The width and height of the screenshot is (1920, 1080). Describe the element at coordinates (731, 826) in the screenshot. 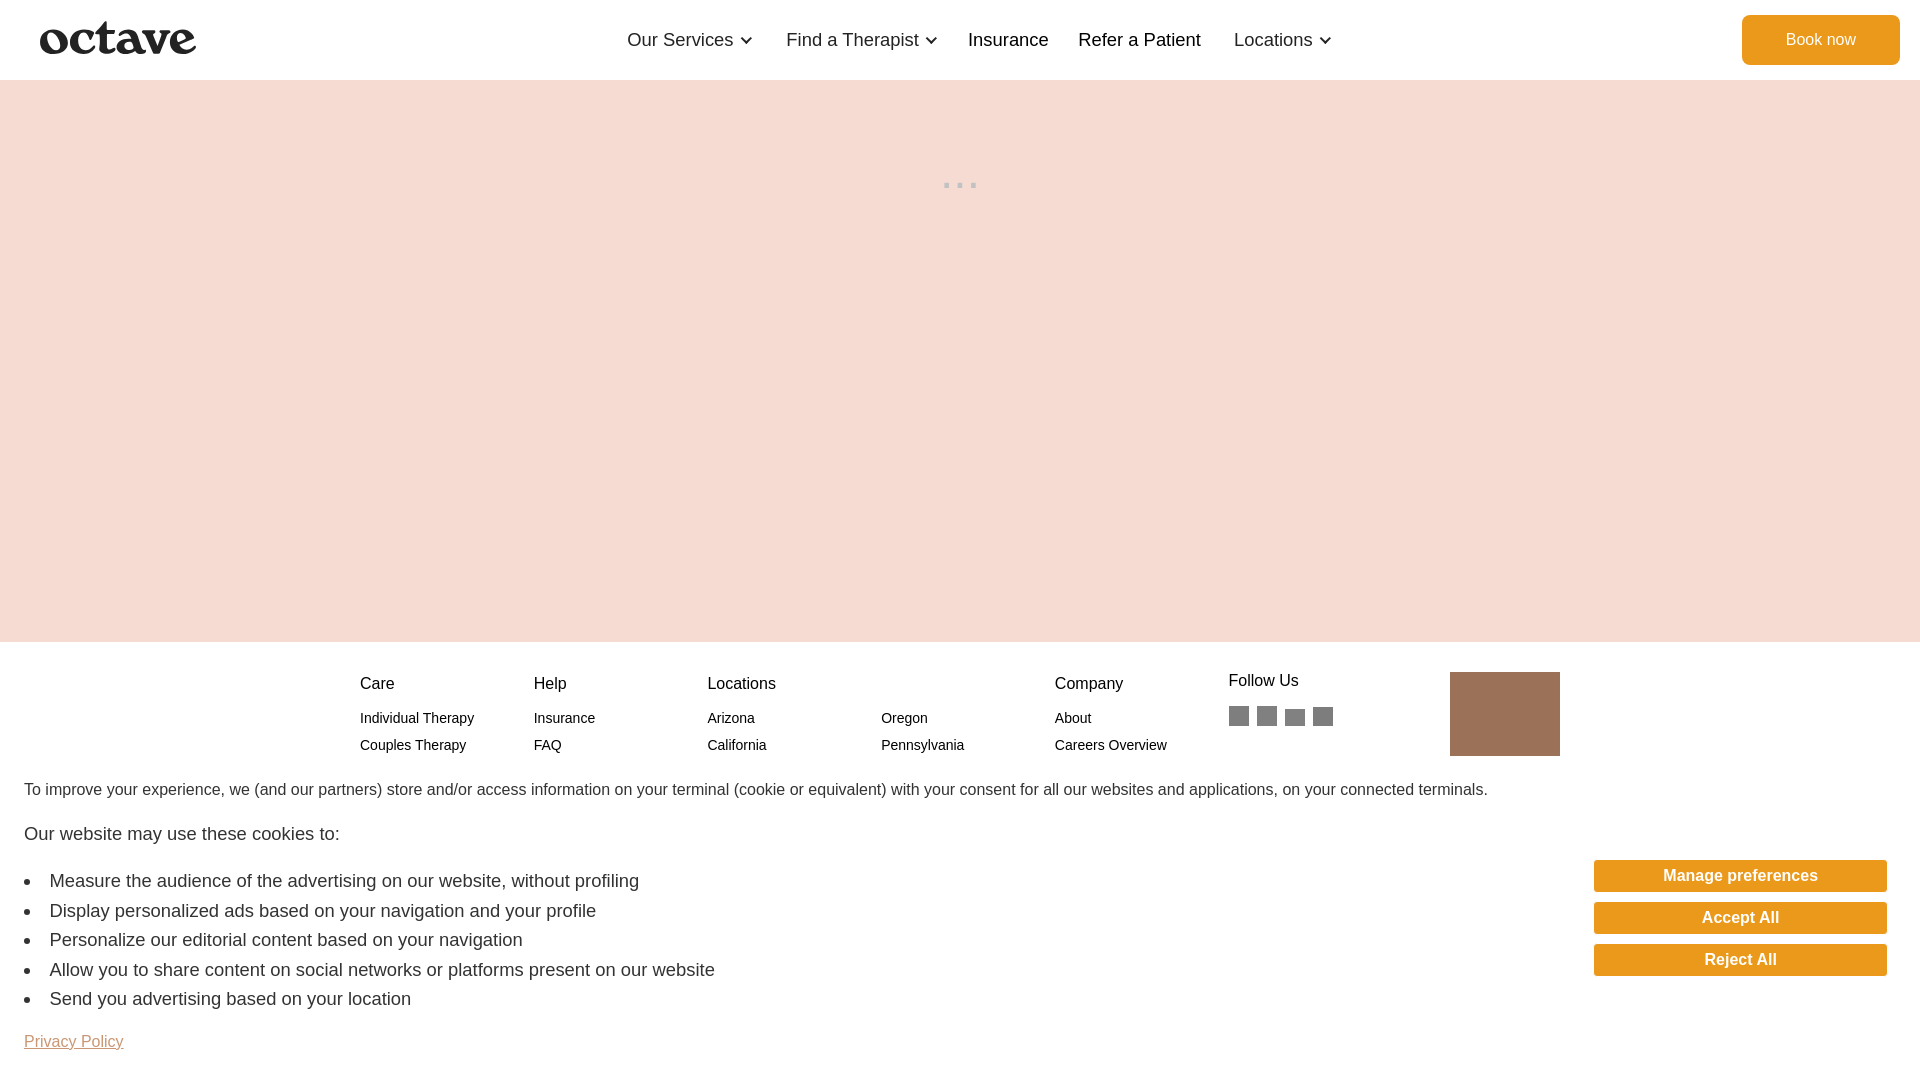

I see `Georgia` at that location.